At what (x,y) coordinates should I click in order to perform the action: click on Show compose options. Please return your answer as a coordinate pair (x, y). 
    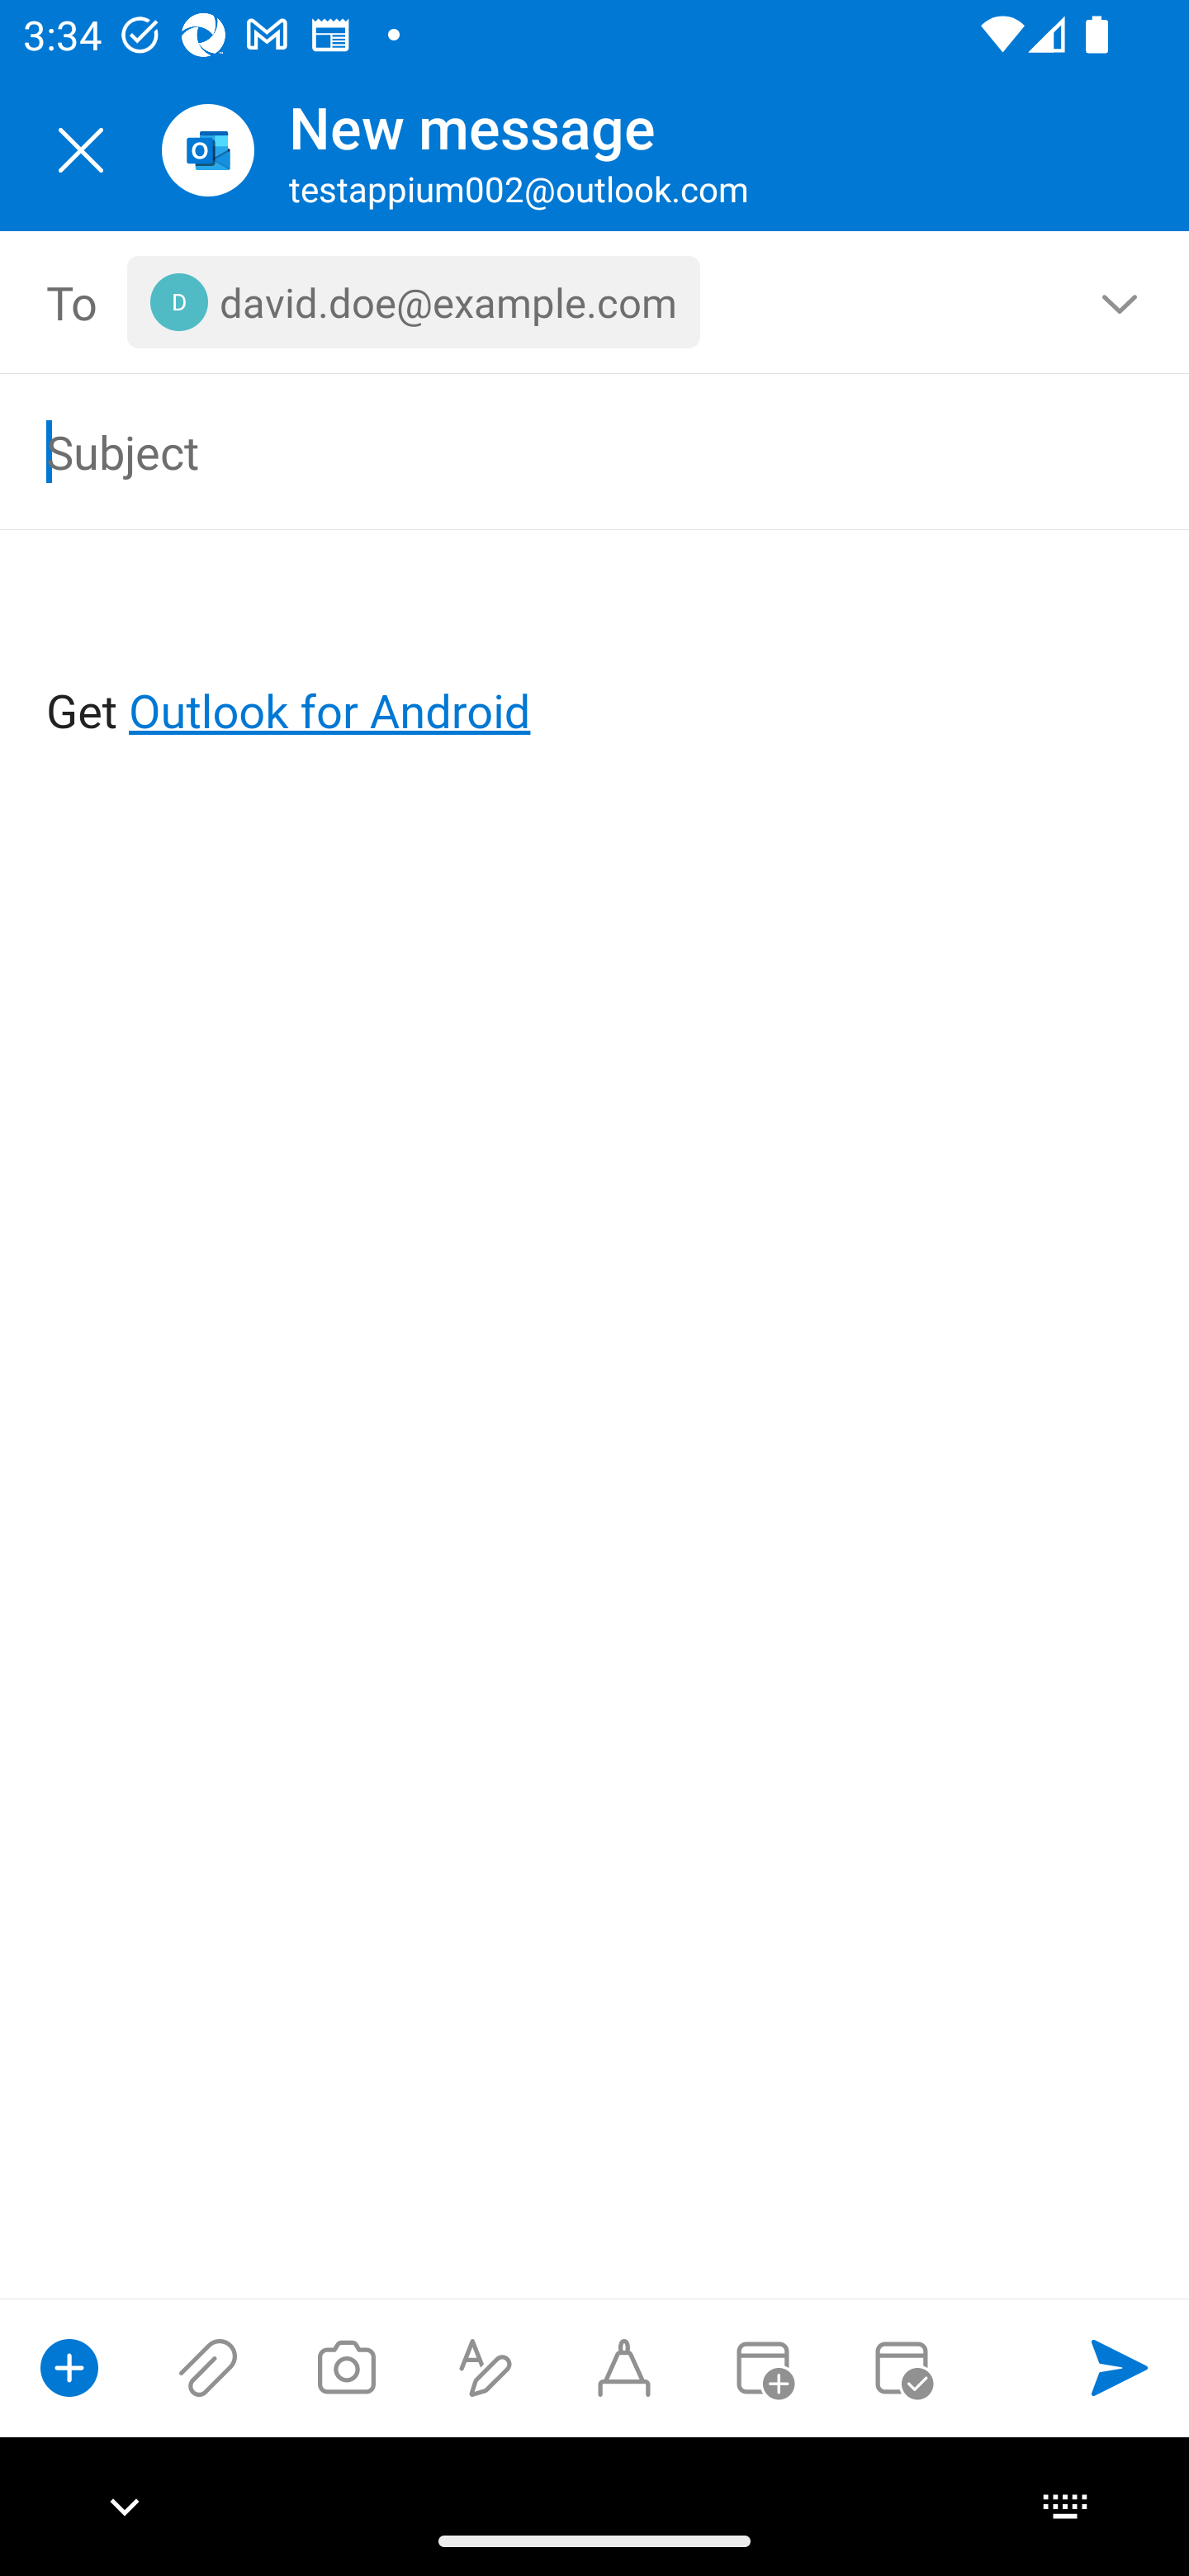
    Looking at the image, I should click on (69, 2367).